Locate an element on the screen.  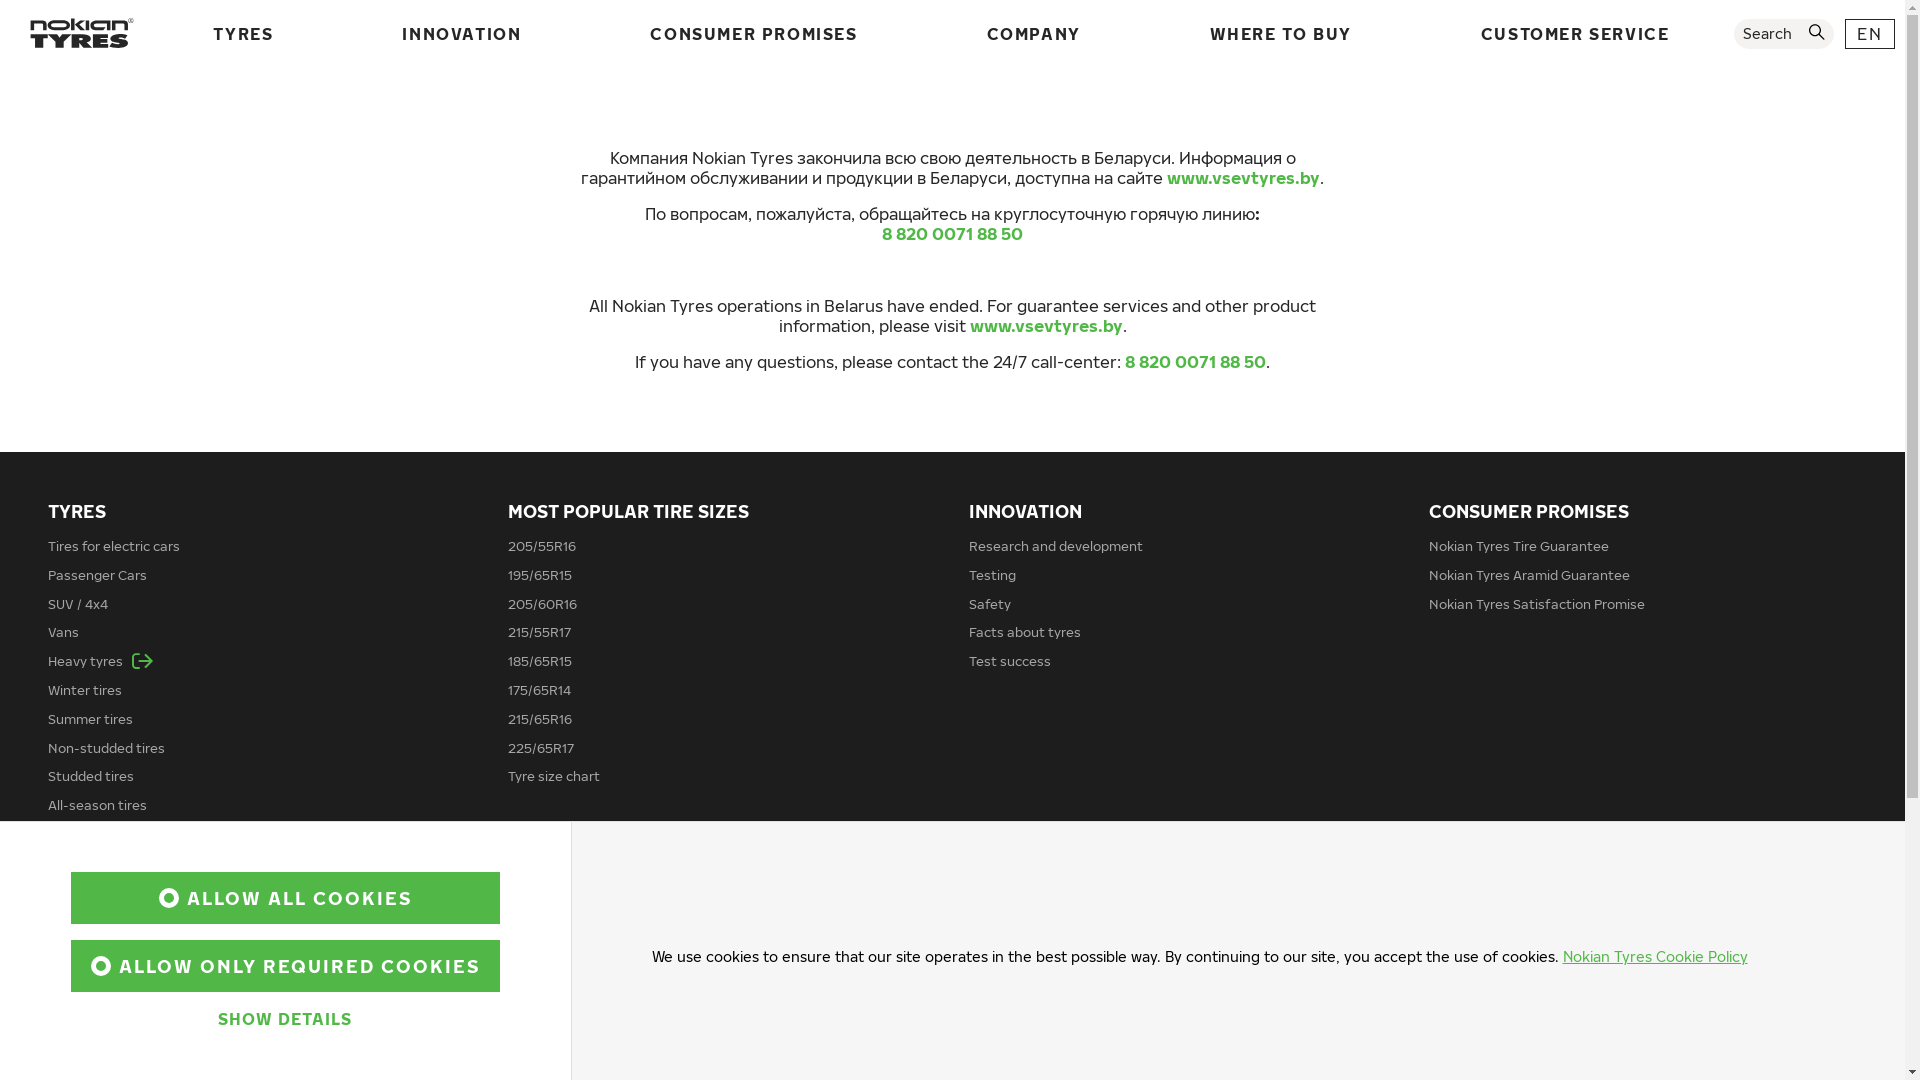
Nokian Tyres dealers is located at coordinates (574, 984).